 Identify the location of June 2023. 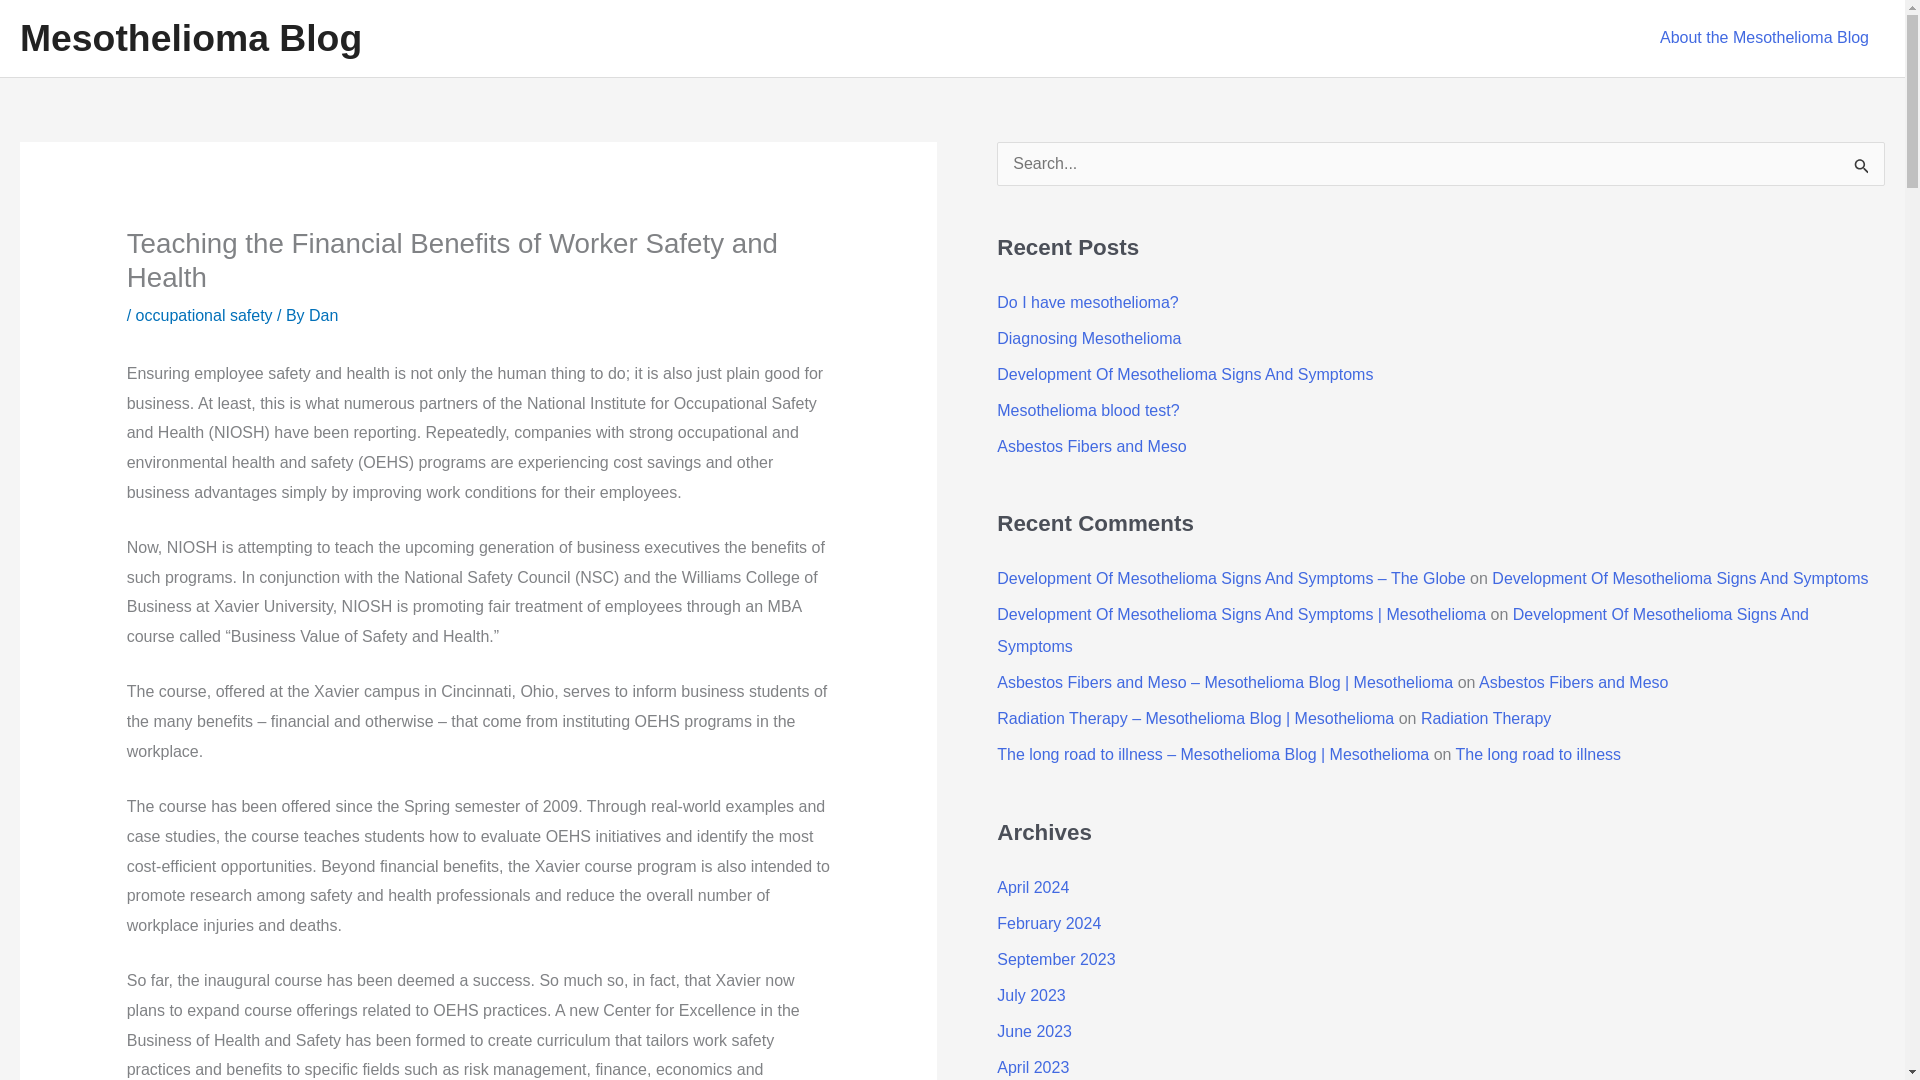
(1034, 1031).